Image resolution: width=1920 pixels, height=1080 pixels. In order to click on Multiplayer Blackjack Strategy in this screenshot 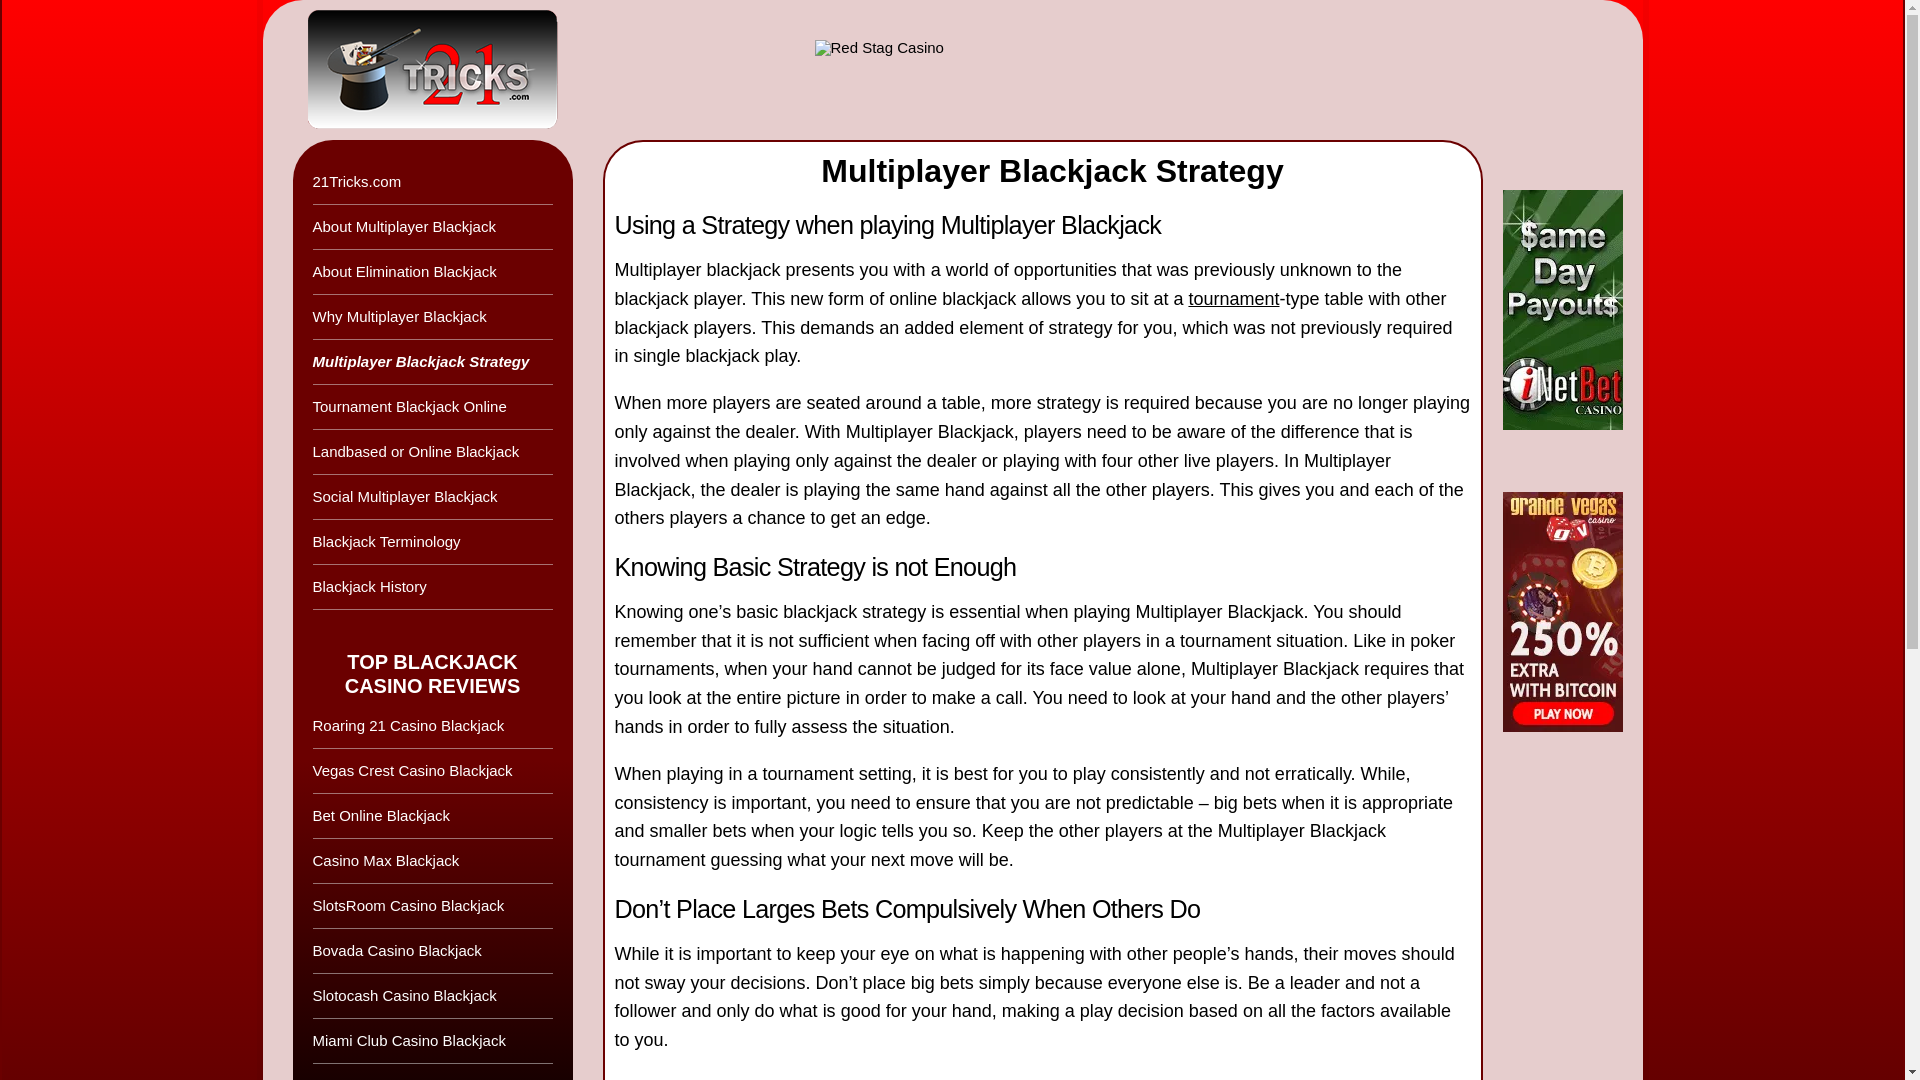, I will do `click(432, 362)`.